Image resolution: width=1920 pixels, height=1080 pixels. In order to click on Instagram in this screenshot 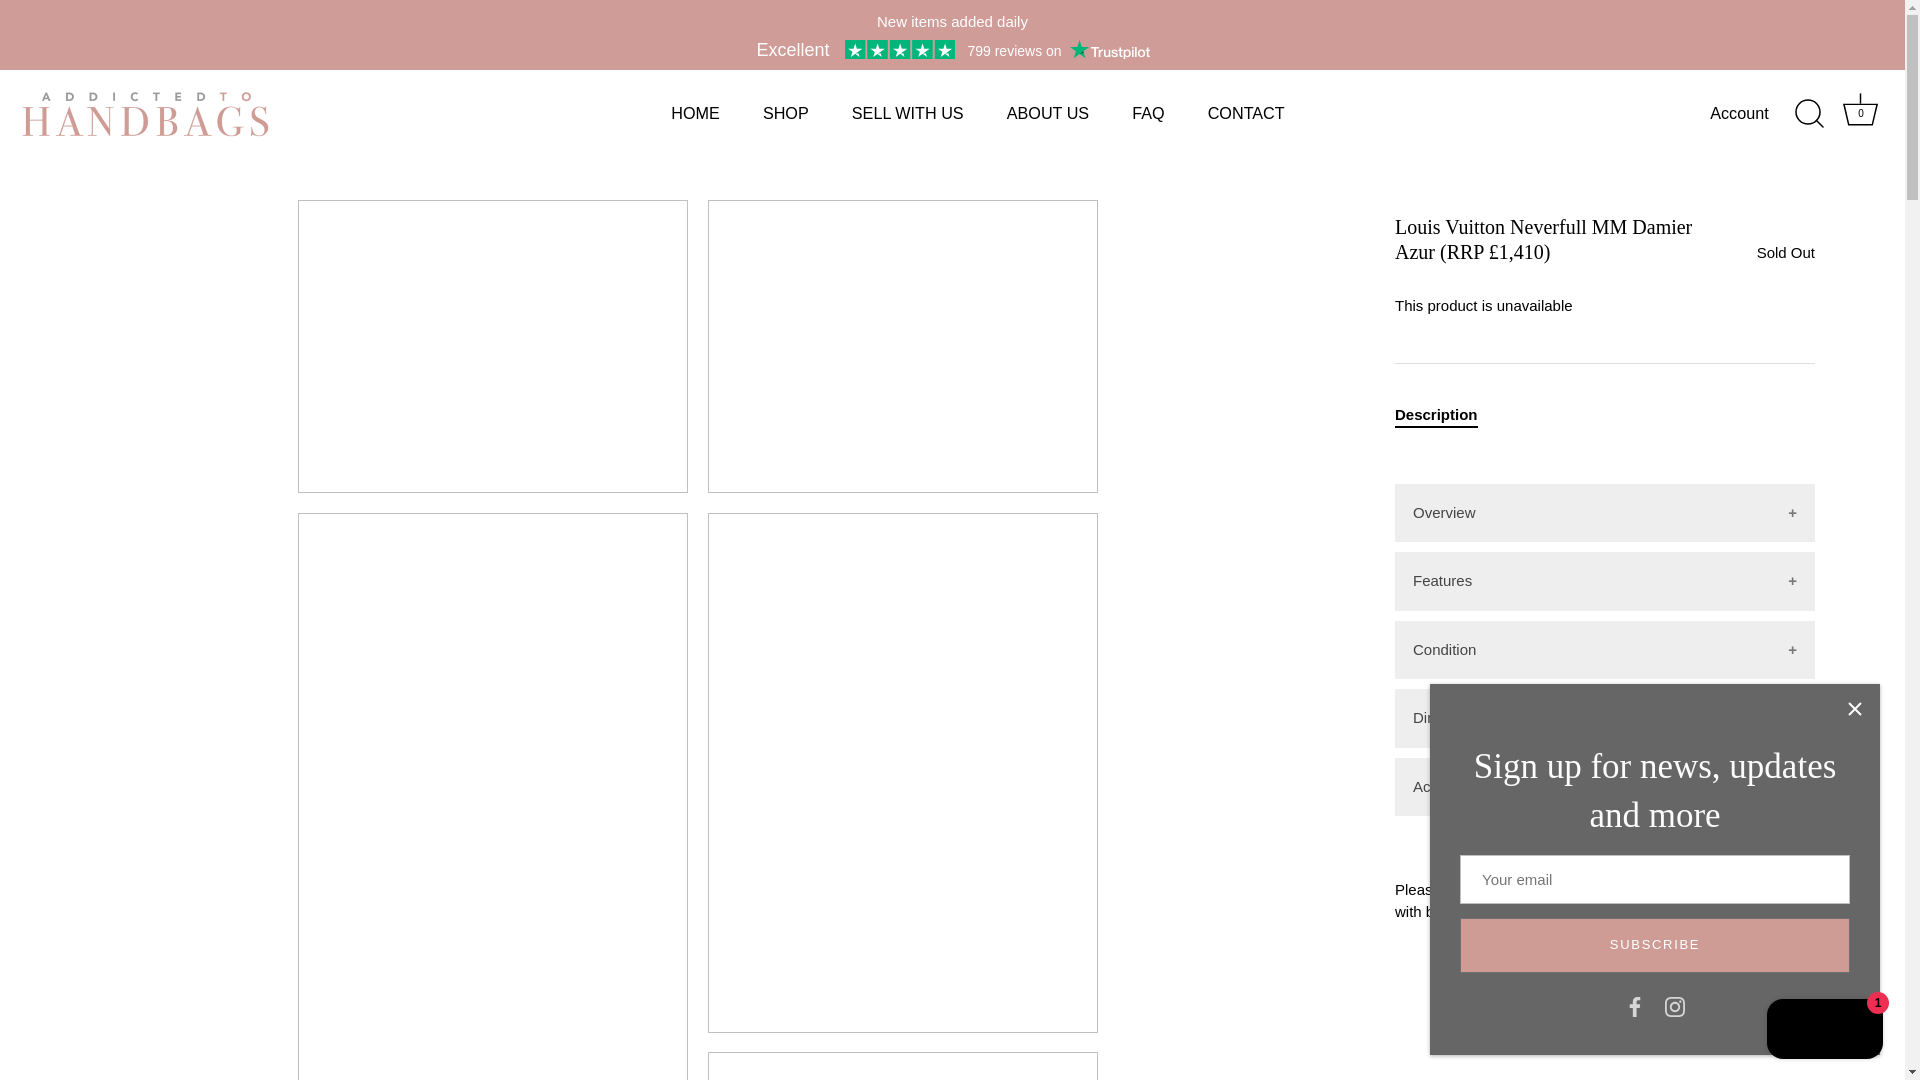, I will do `click(1436, 414)`.